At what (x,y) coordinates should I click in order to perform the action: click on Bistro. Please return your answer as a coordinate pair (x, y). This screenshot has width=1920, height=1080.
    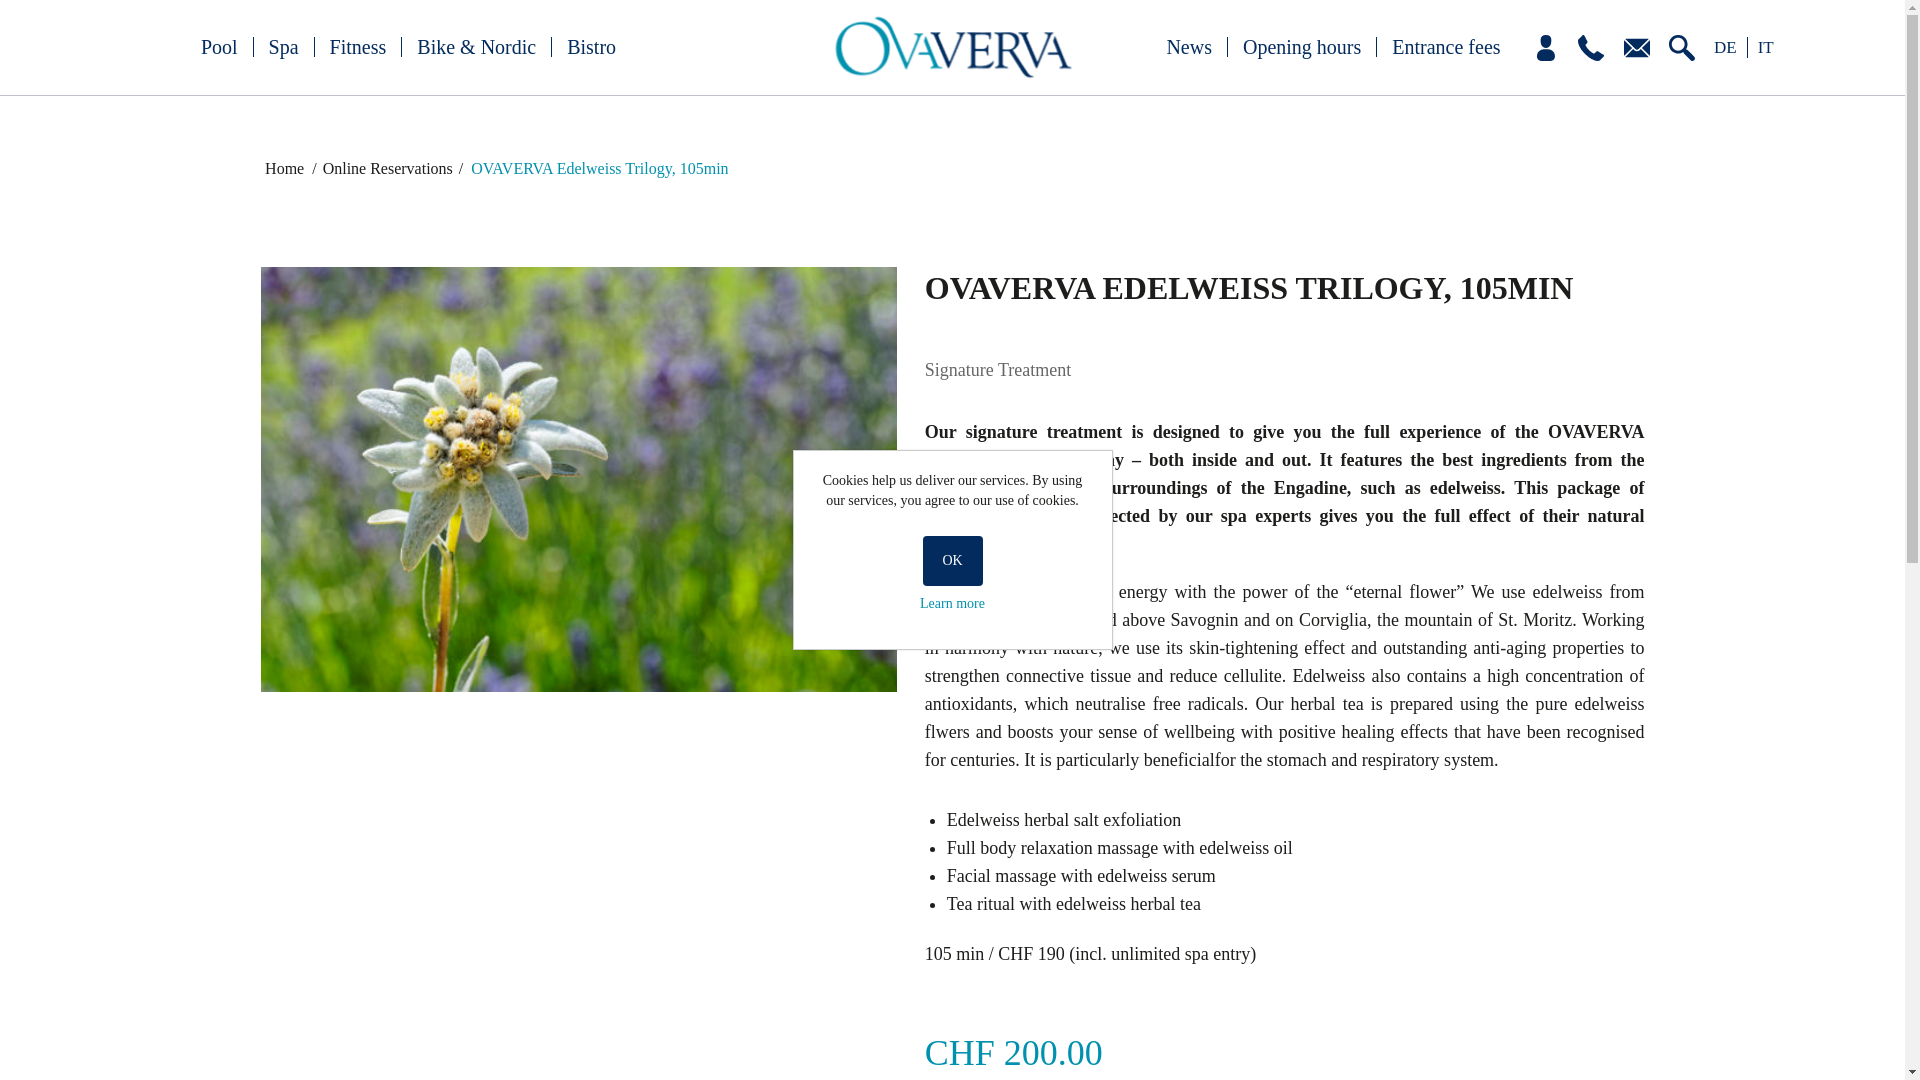
    Looking at the image, I should click on (591, 46).